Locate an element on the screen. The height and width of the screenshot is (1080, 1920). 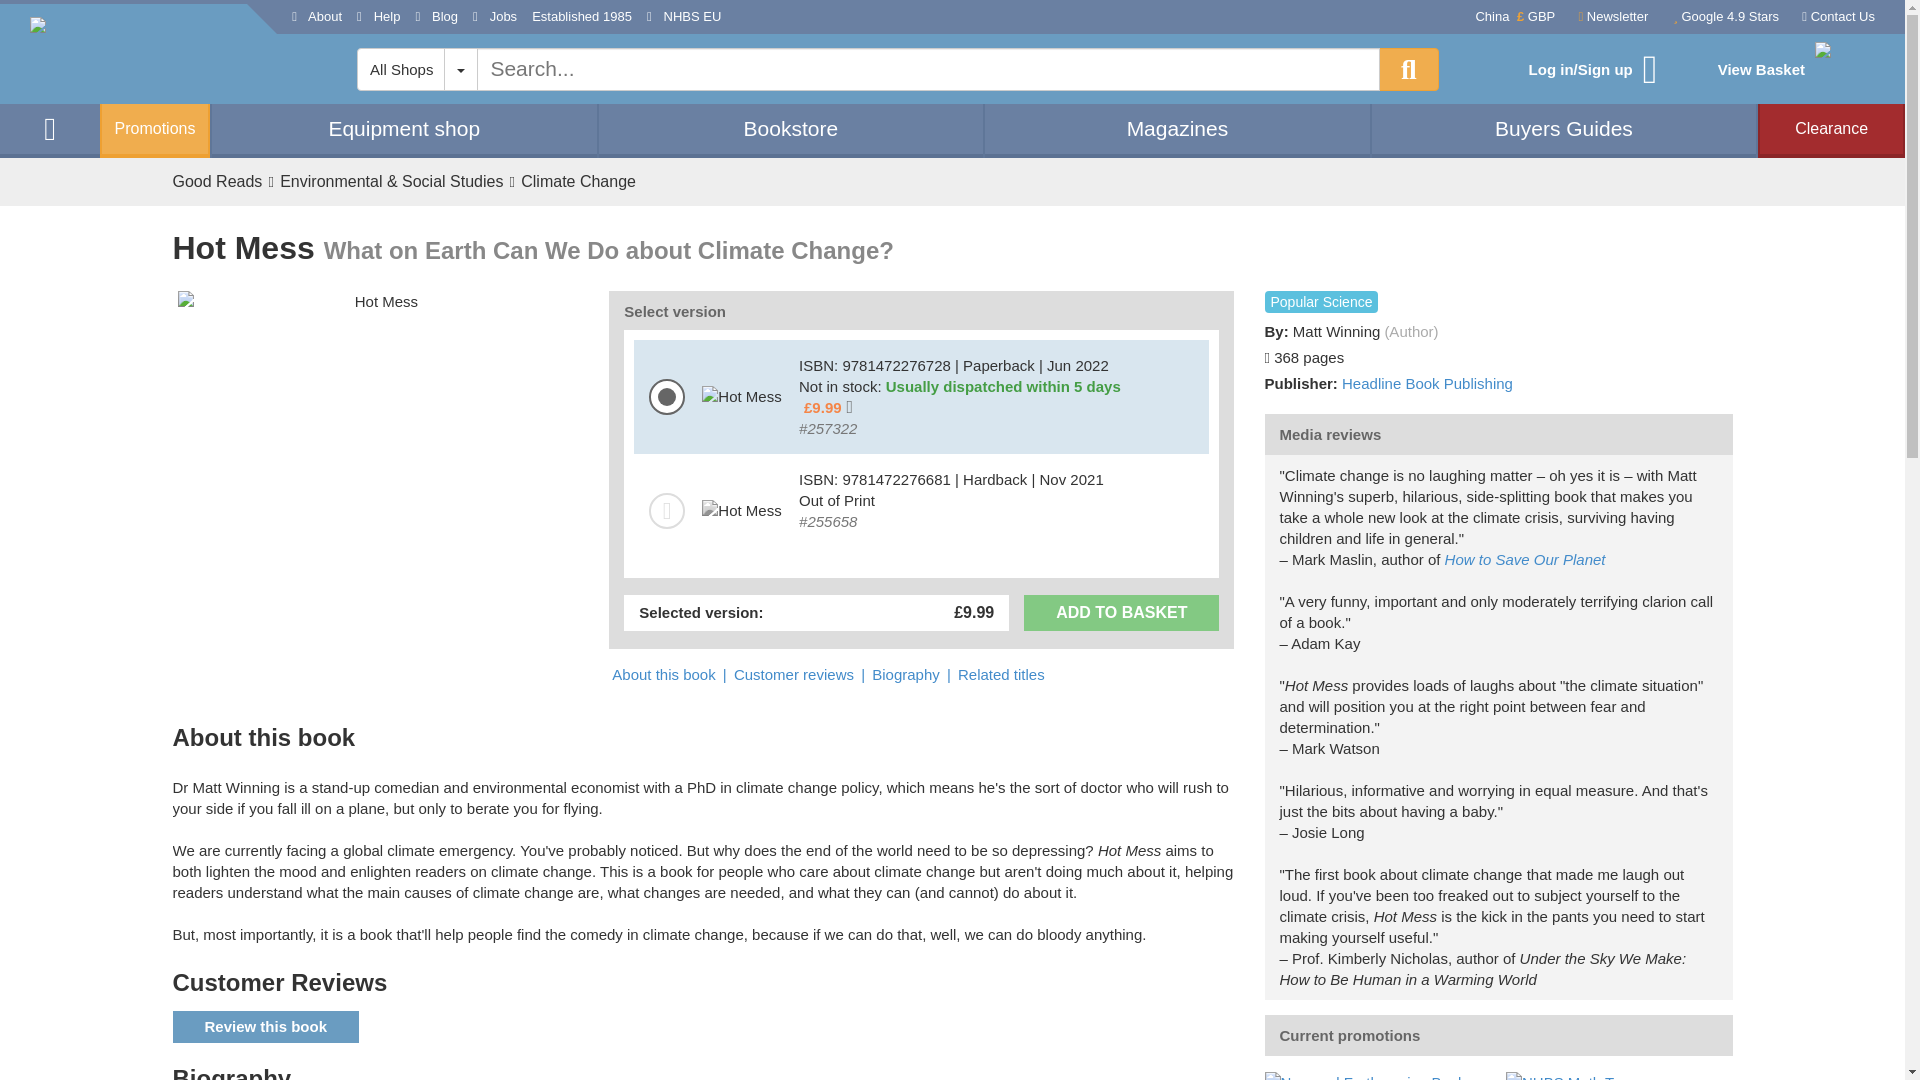
Established 1985 is located at coordinates (581, 17).